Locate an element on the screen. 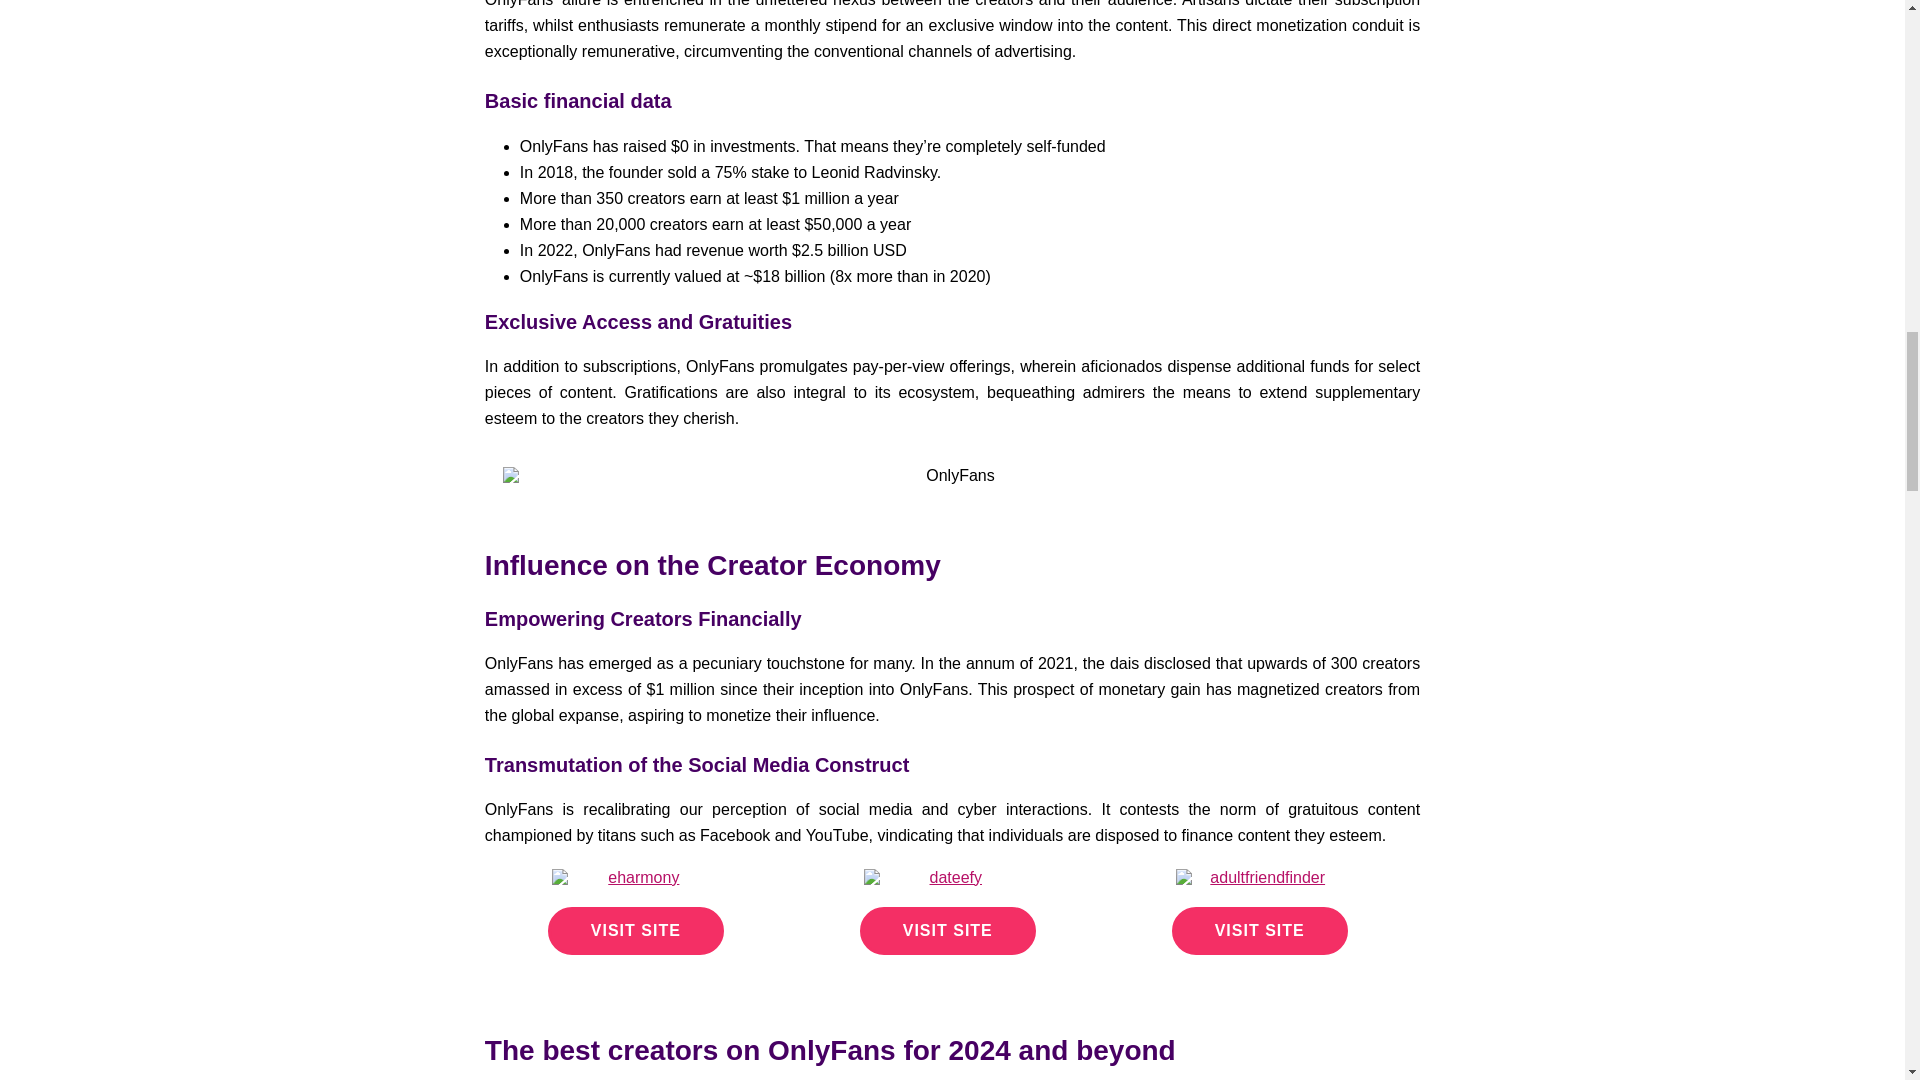 The image size is (1920, 1080). OnlyFans is located at coordinates (951, 460).